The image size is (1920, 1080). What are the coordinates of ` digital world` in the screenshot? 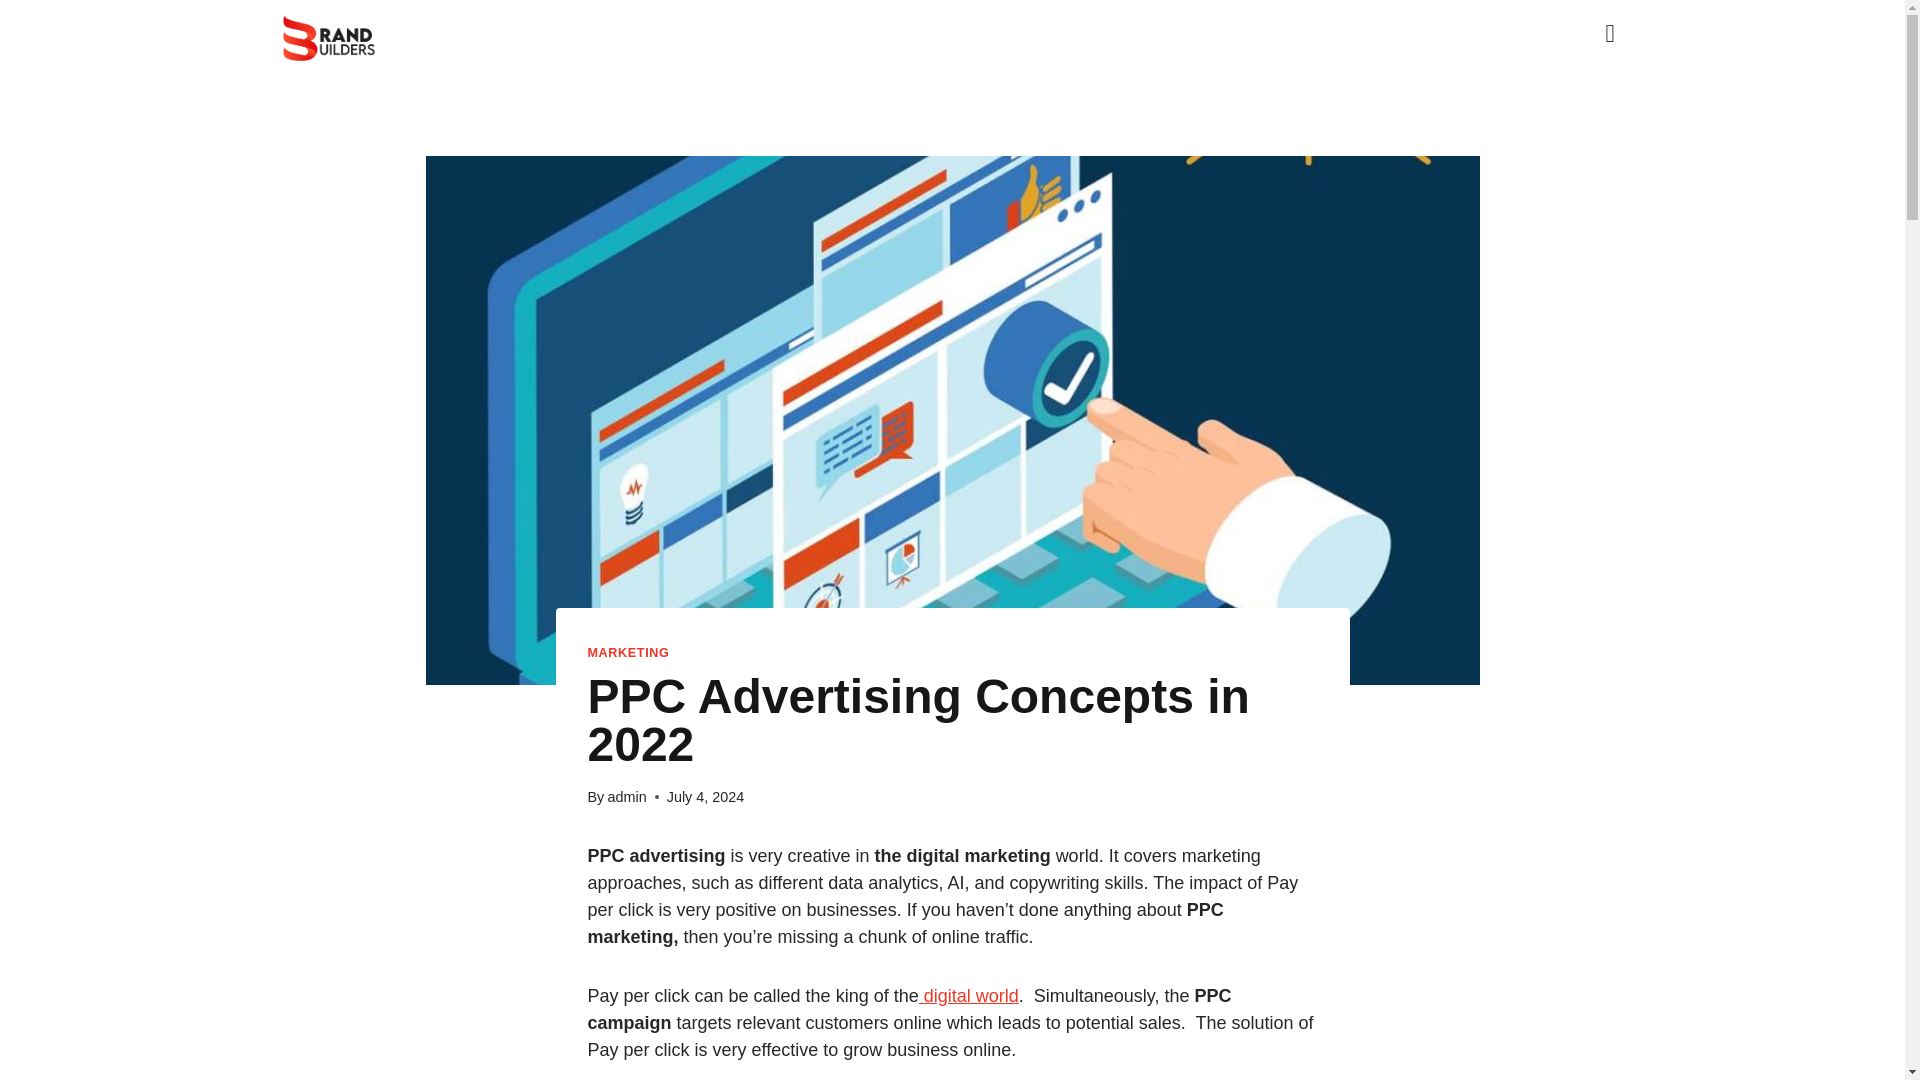 It's located at (969, 996).